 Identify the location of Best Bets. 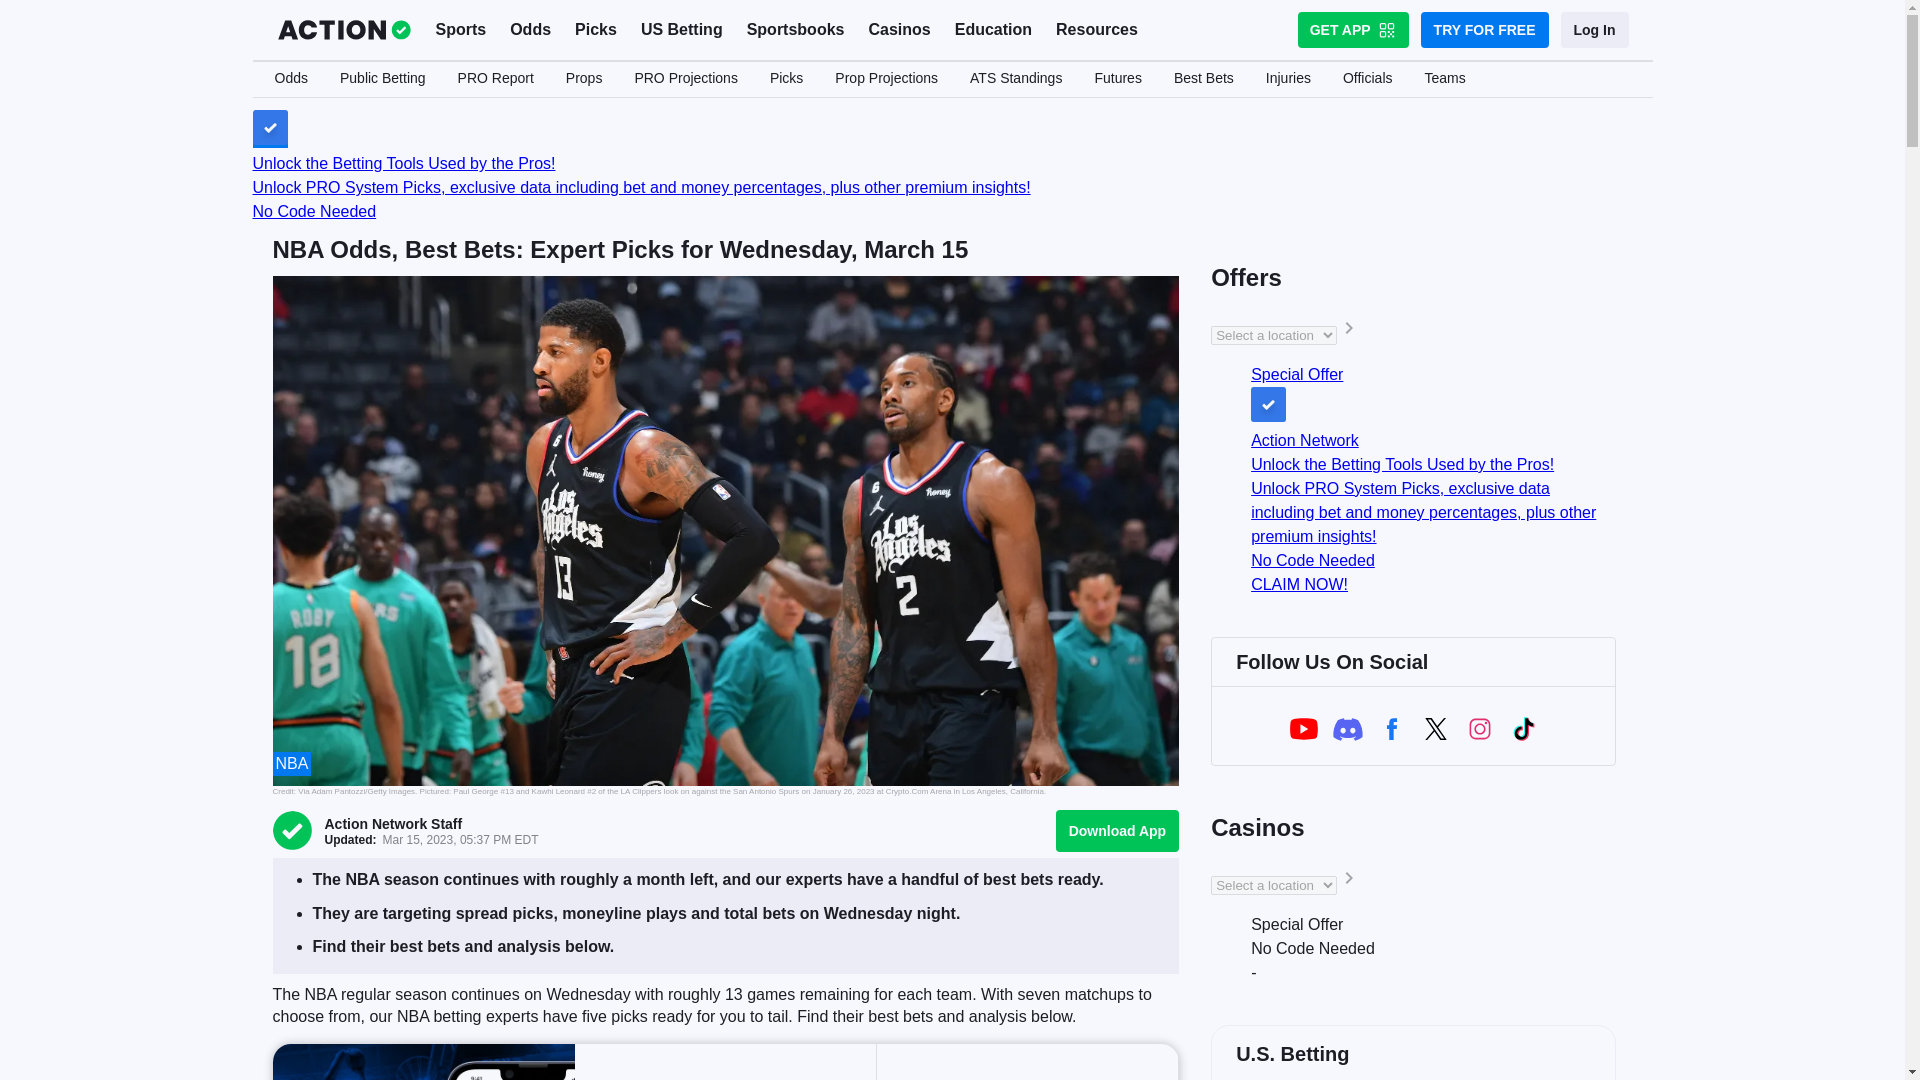
(1203, 79).